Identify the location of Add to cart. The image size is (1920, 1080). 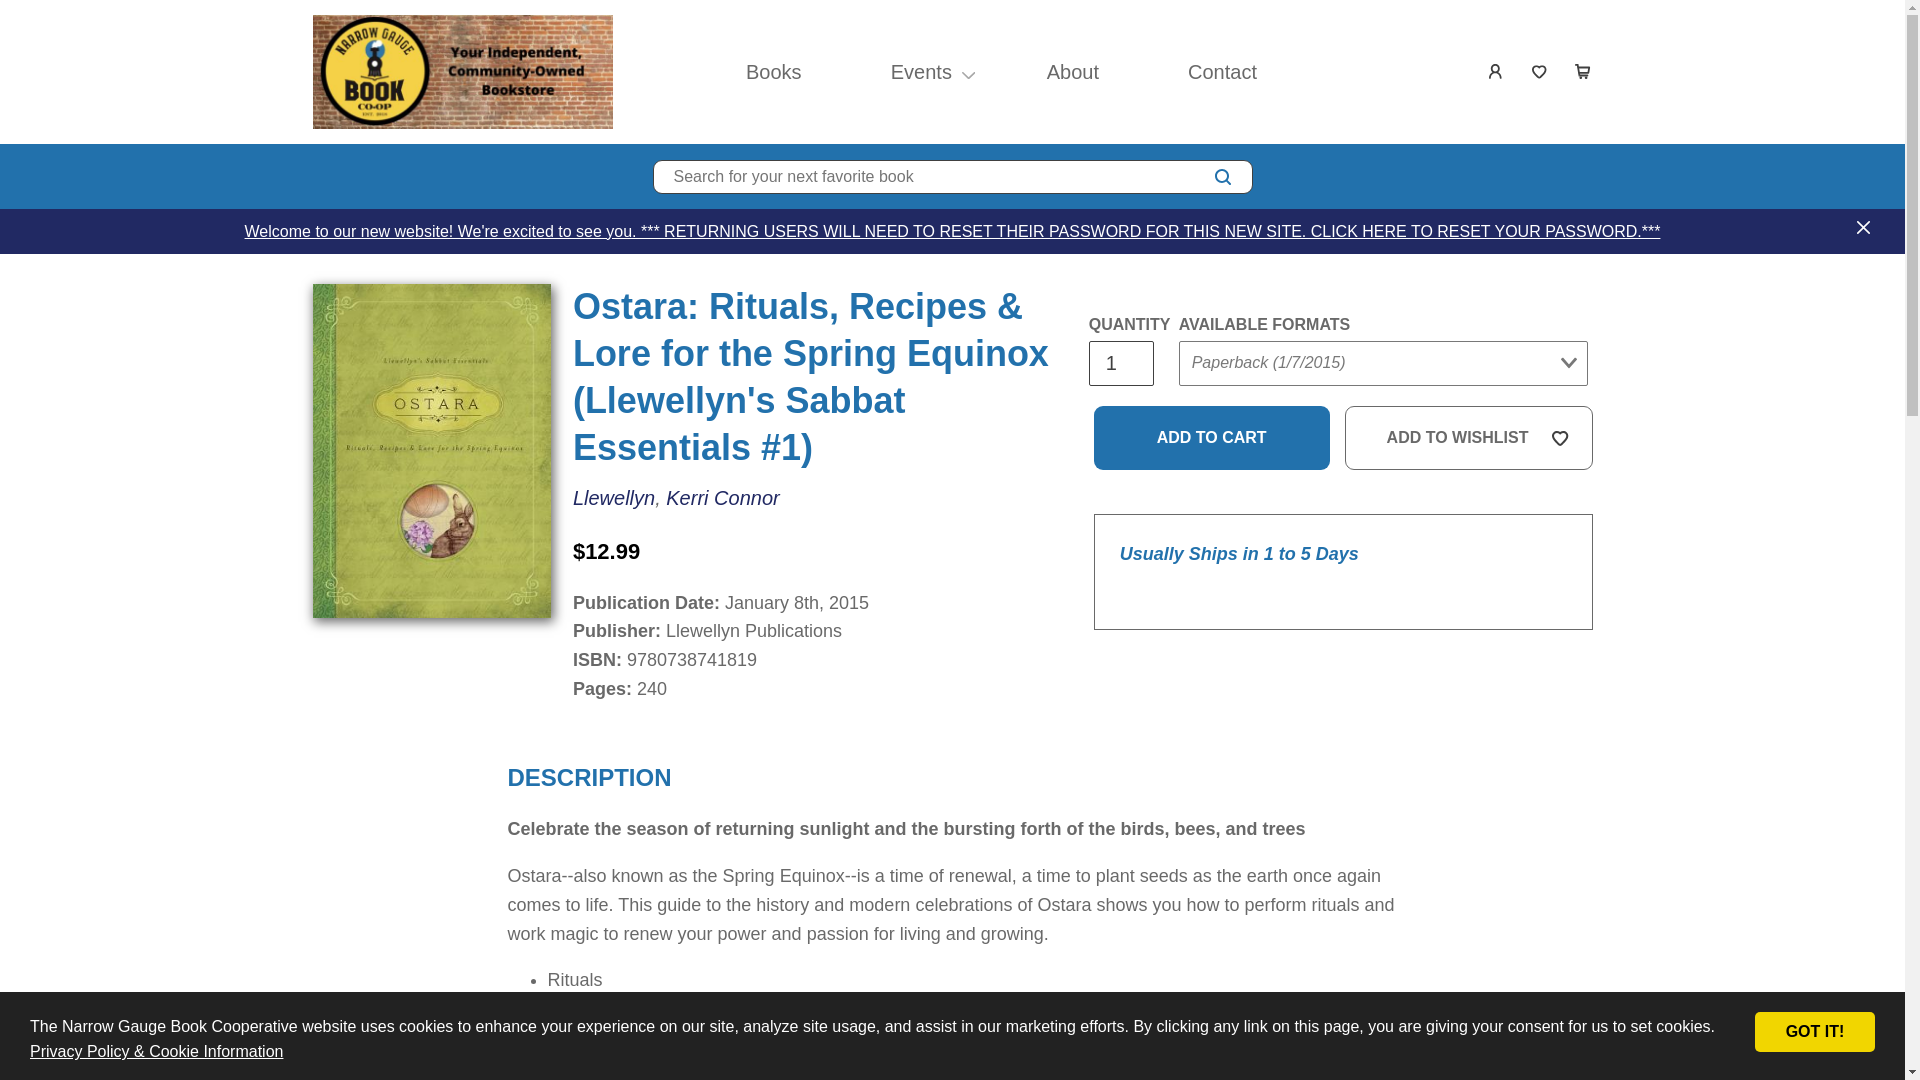
(1212, 438).